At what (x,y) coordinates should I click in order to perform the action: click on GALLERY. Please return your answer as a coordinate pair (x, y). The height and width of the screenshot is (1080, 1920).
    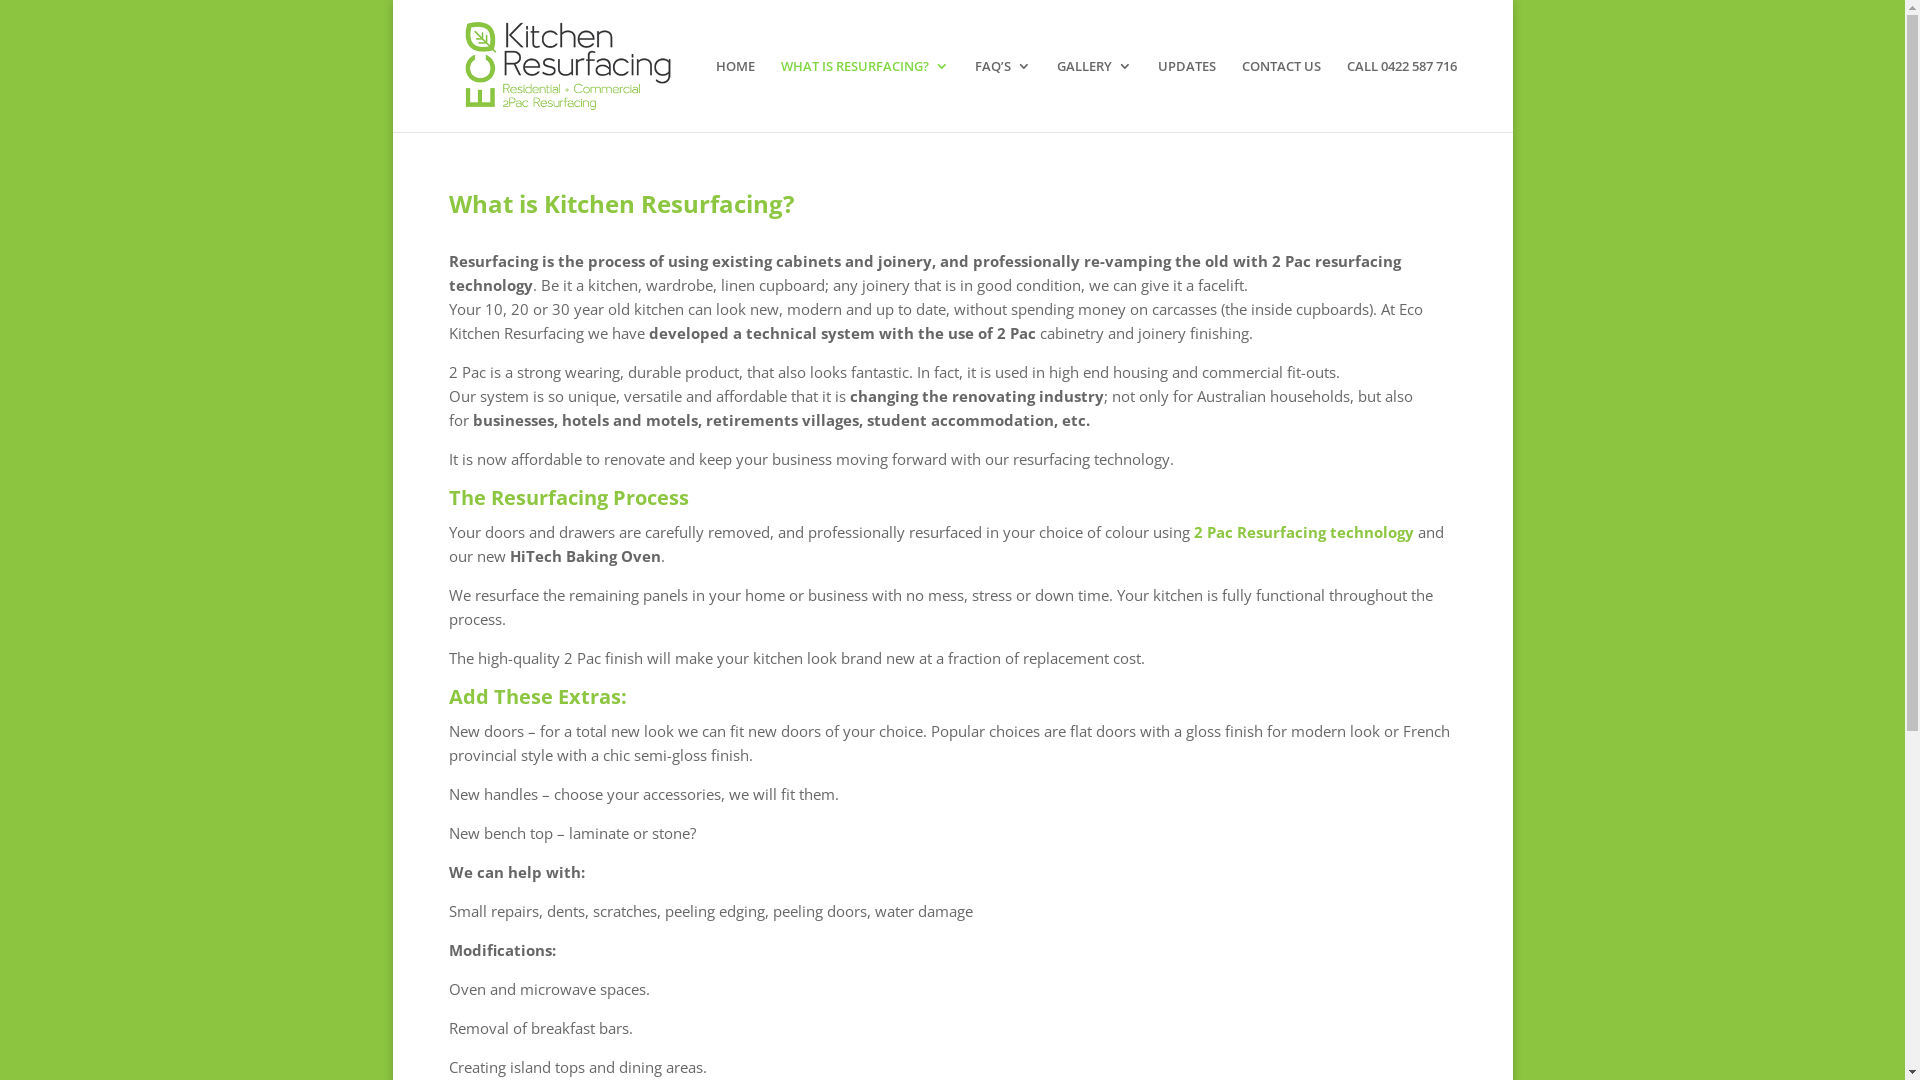
    Looking at the image, I should click on (1094, 96).